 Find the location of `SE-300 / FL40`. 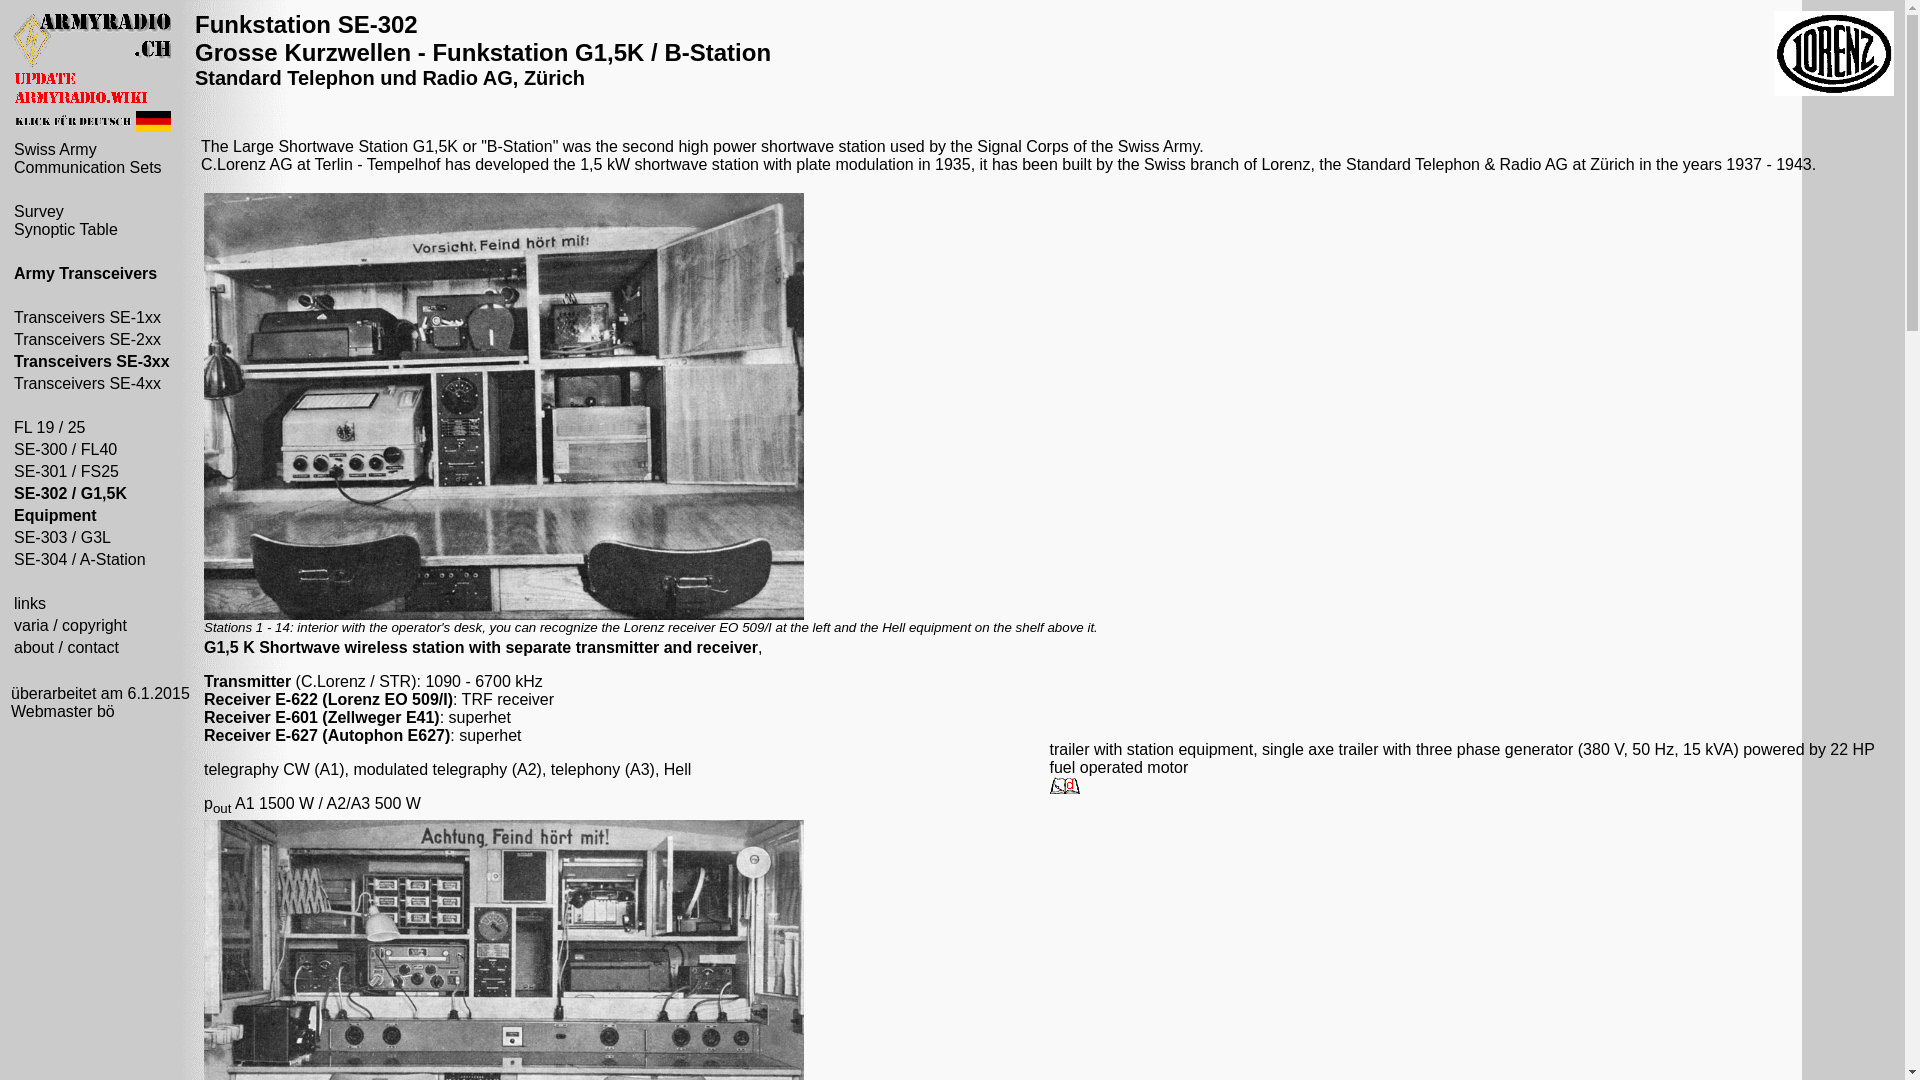

SE-300 / FL40 is located at coordinates (66, 450).